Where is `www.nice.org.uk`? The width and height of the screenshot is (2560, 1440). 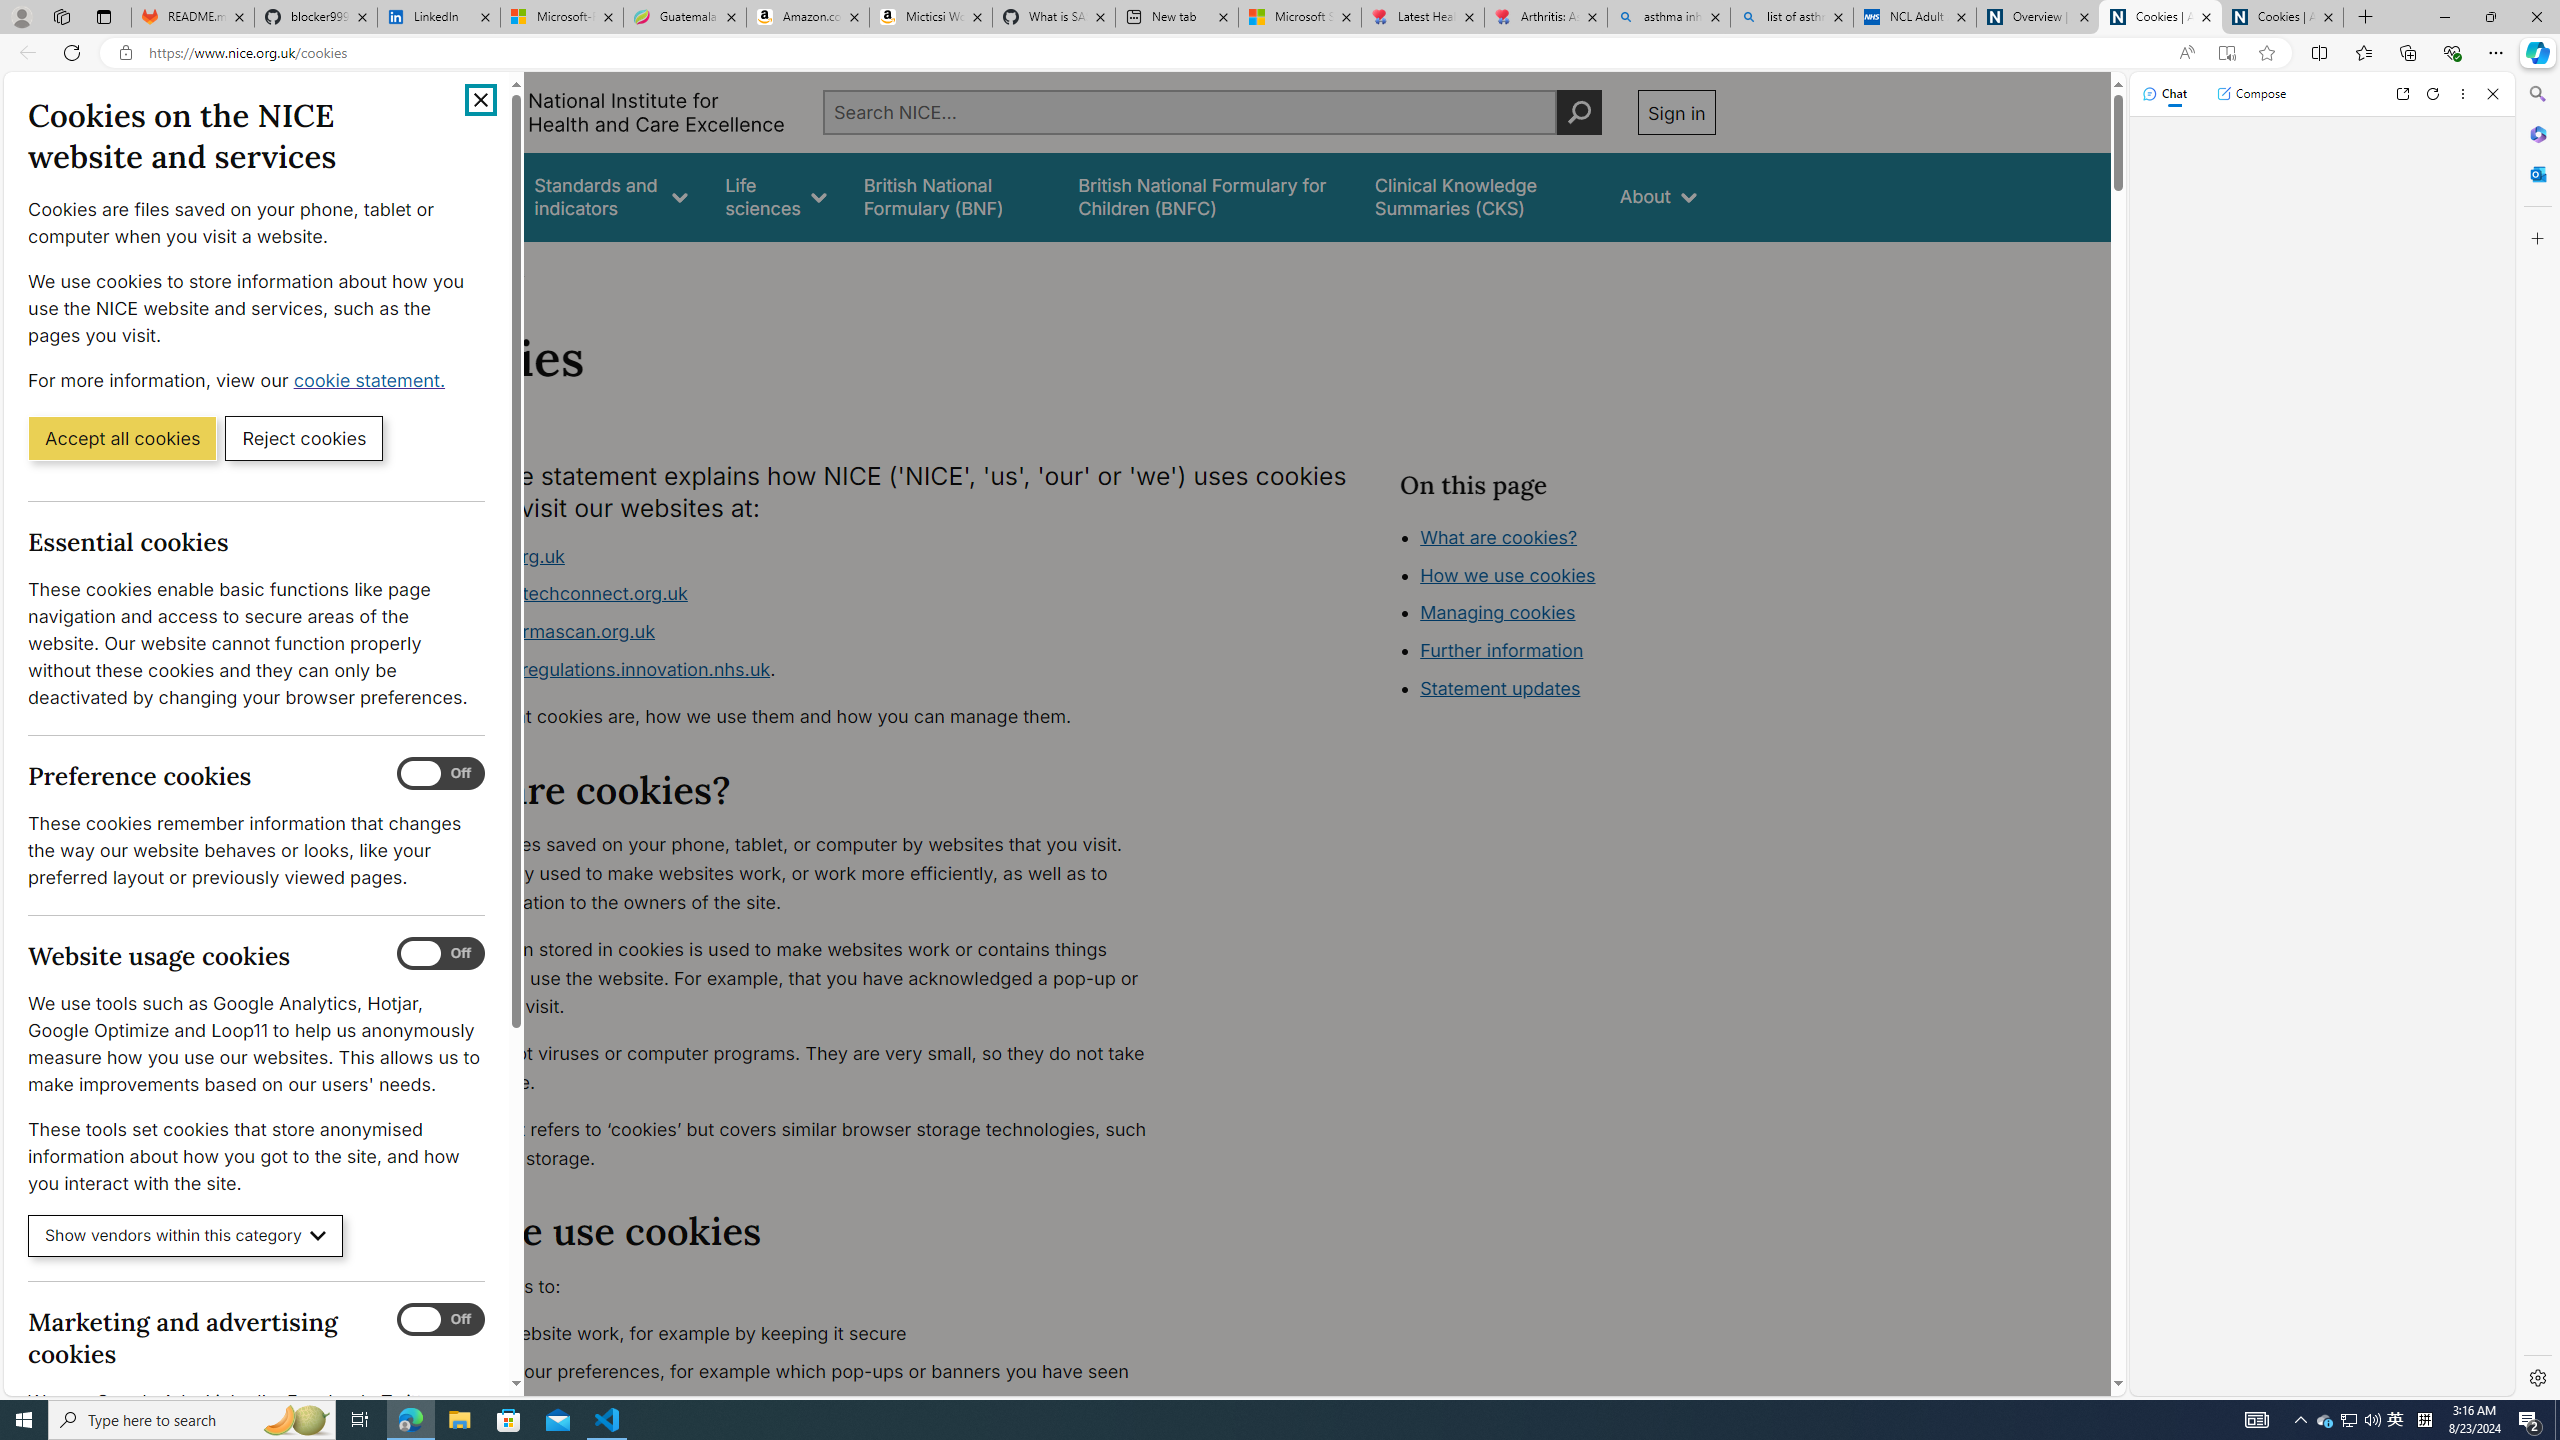 www.nice.org.uk is located at coordinates (492, 556).